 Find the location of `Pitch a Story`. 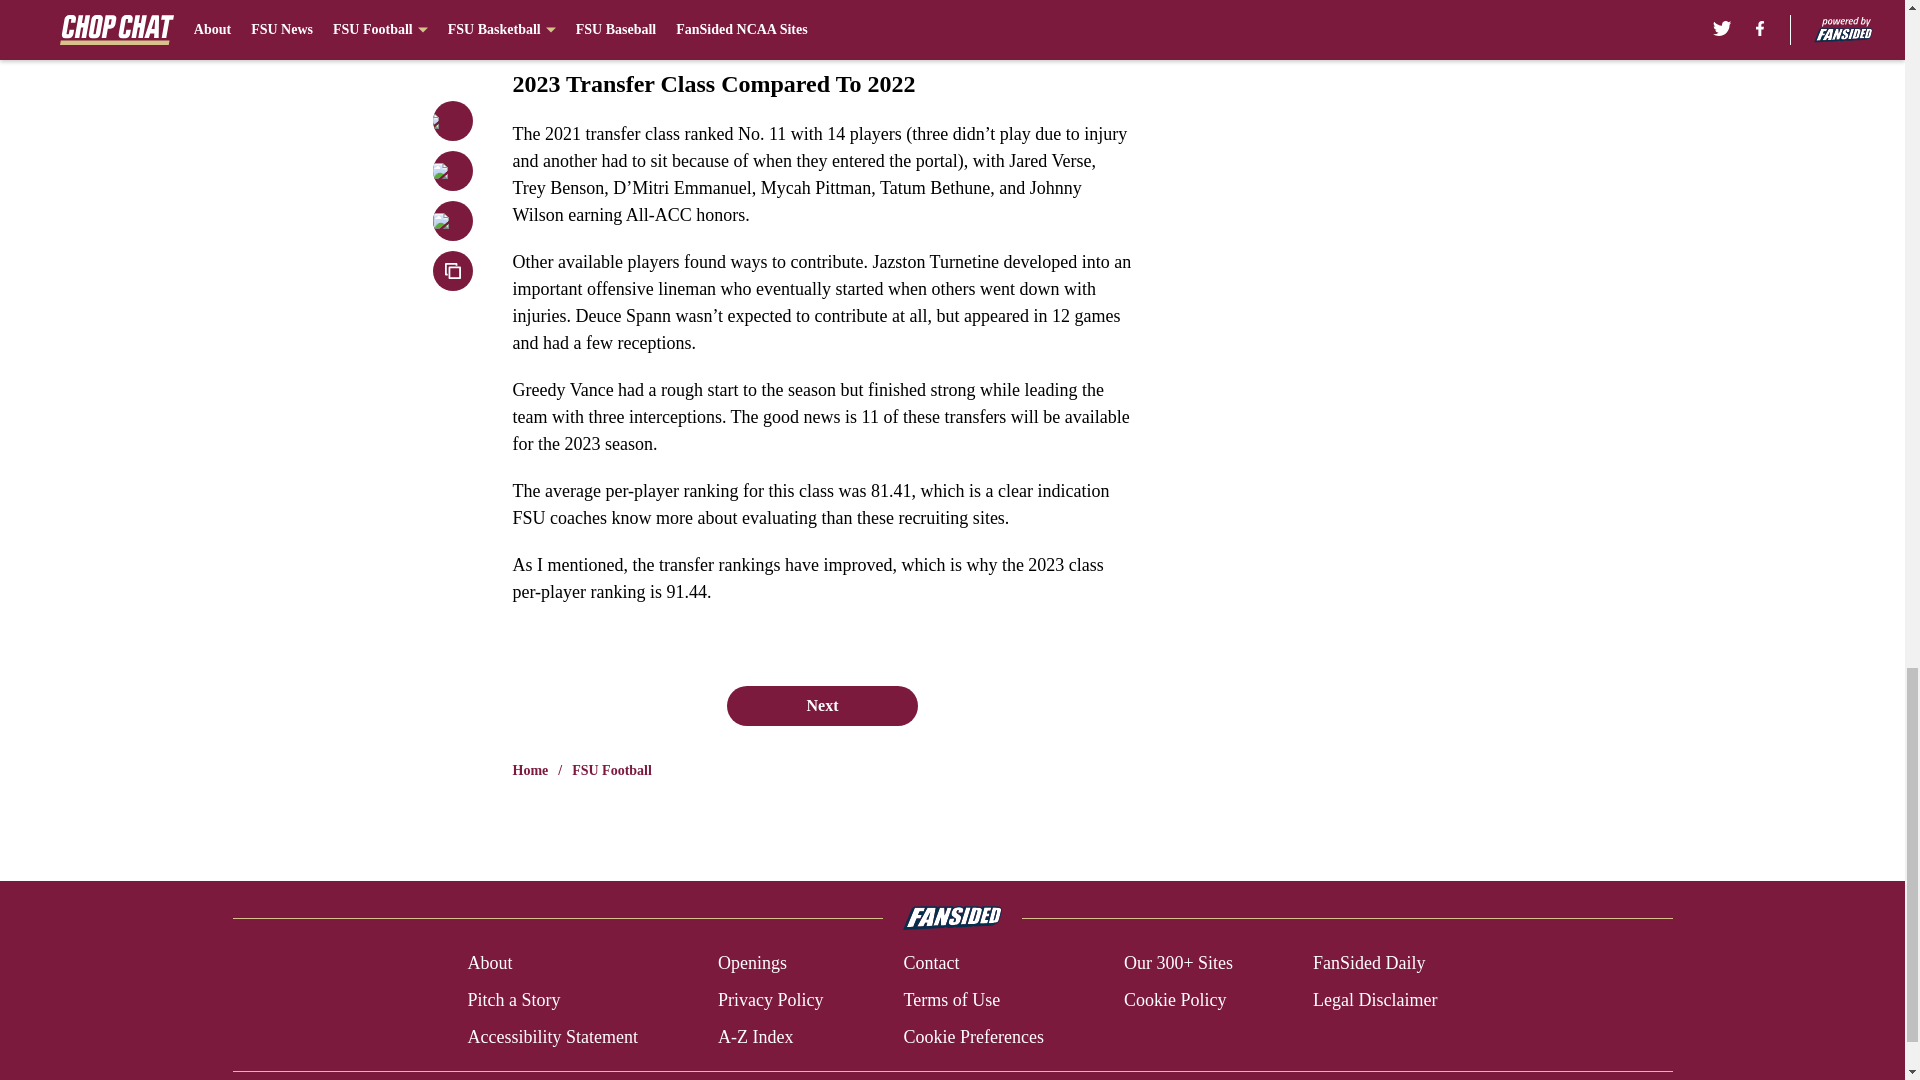

Pitch a Story is located at coordinates (513, 1000).